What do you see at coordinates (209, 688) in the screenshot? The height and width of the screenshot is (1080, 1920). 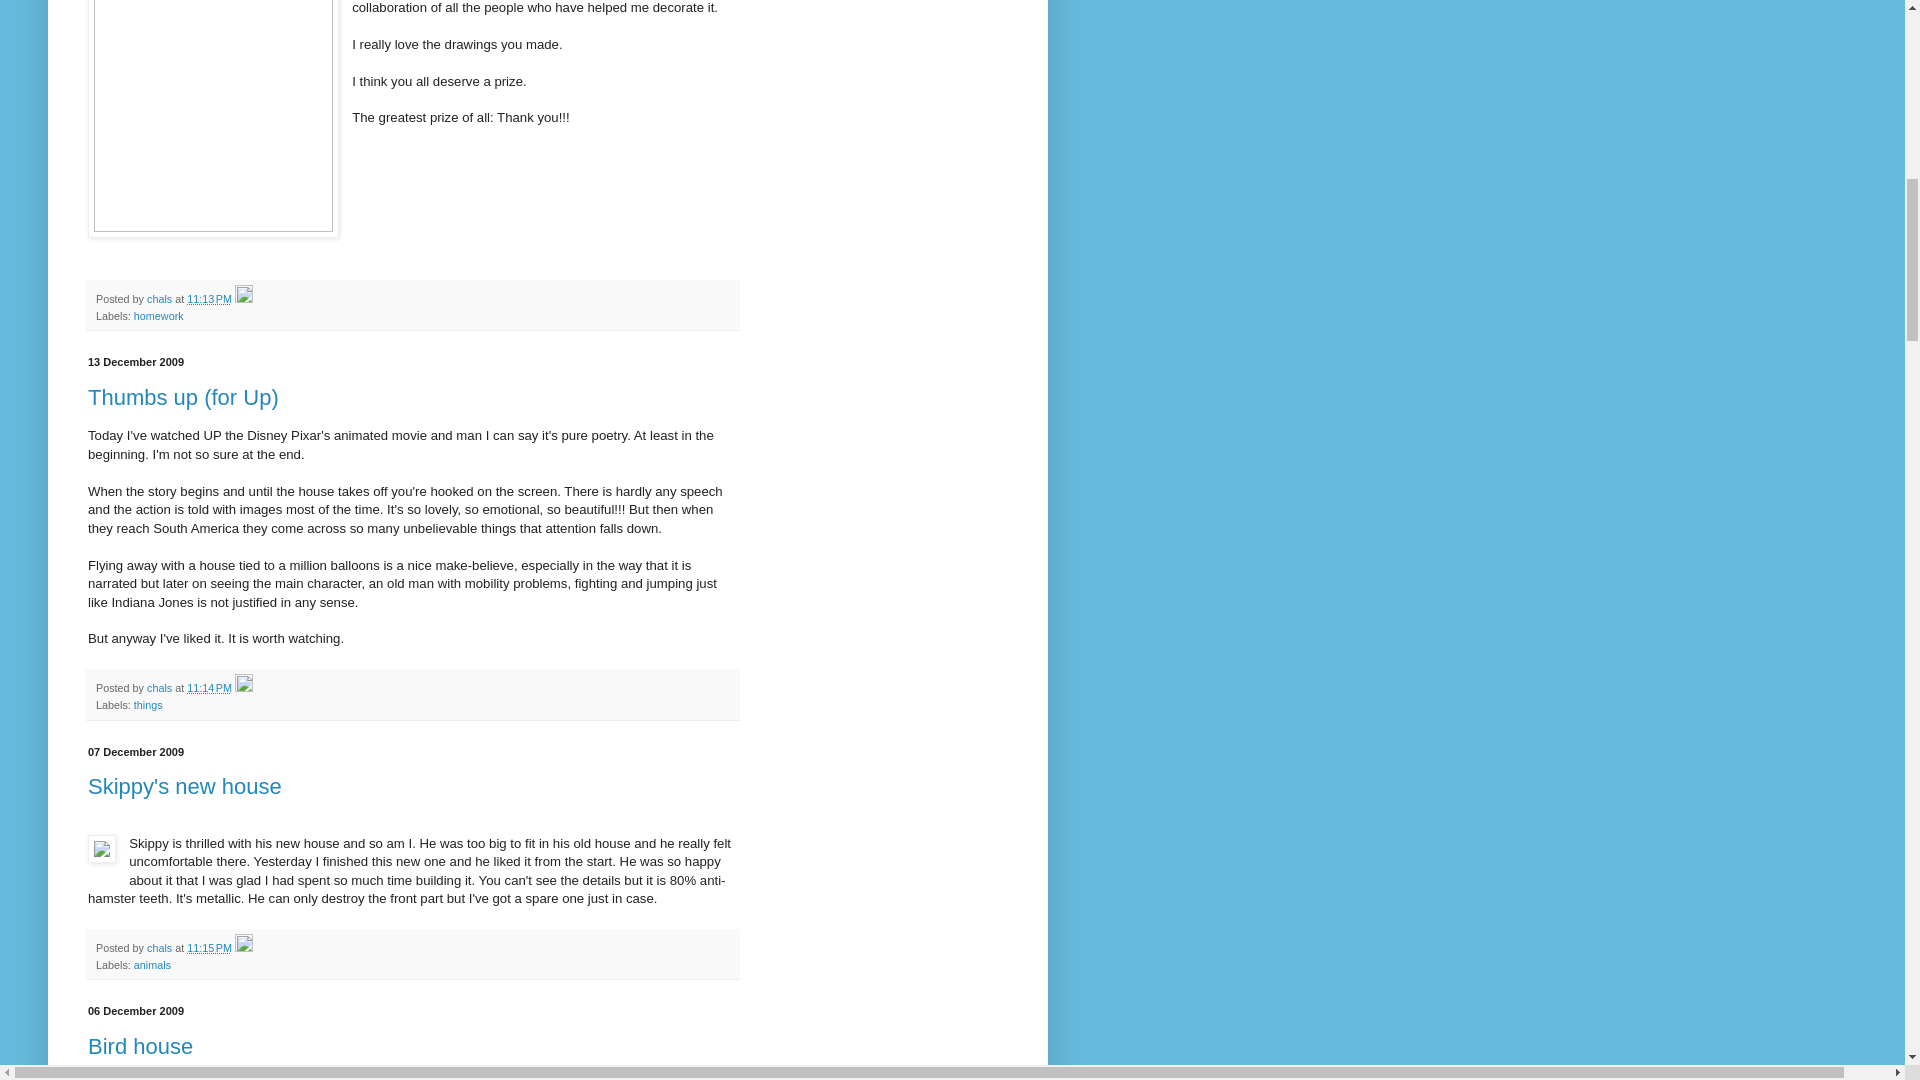 I see `permanent link` at bounding box center [209, 688].